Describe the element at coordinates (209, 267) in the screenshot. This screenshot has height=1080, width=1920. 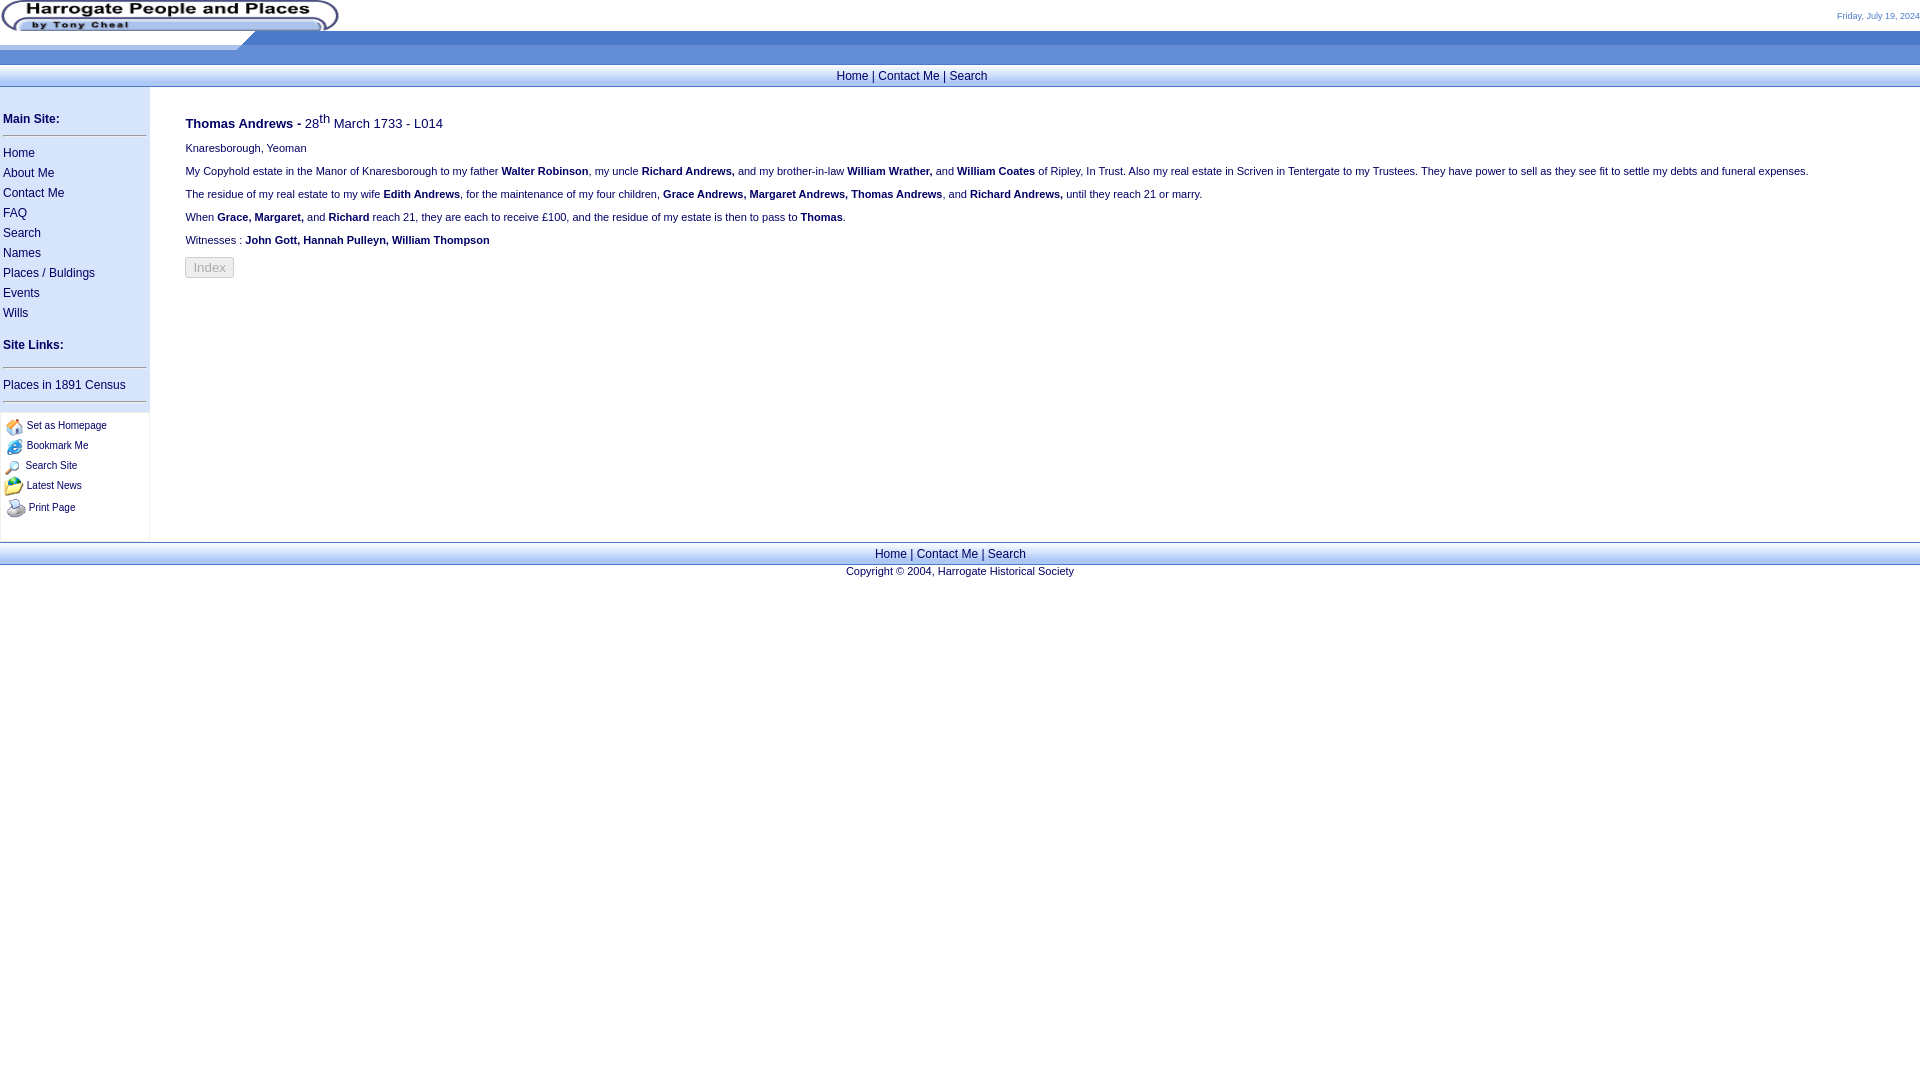
I see `Index` at that location.